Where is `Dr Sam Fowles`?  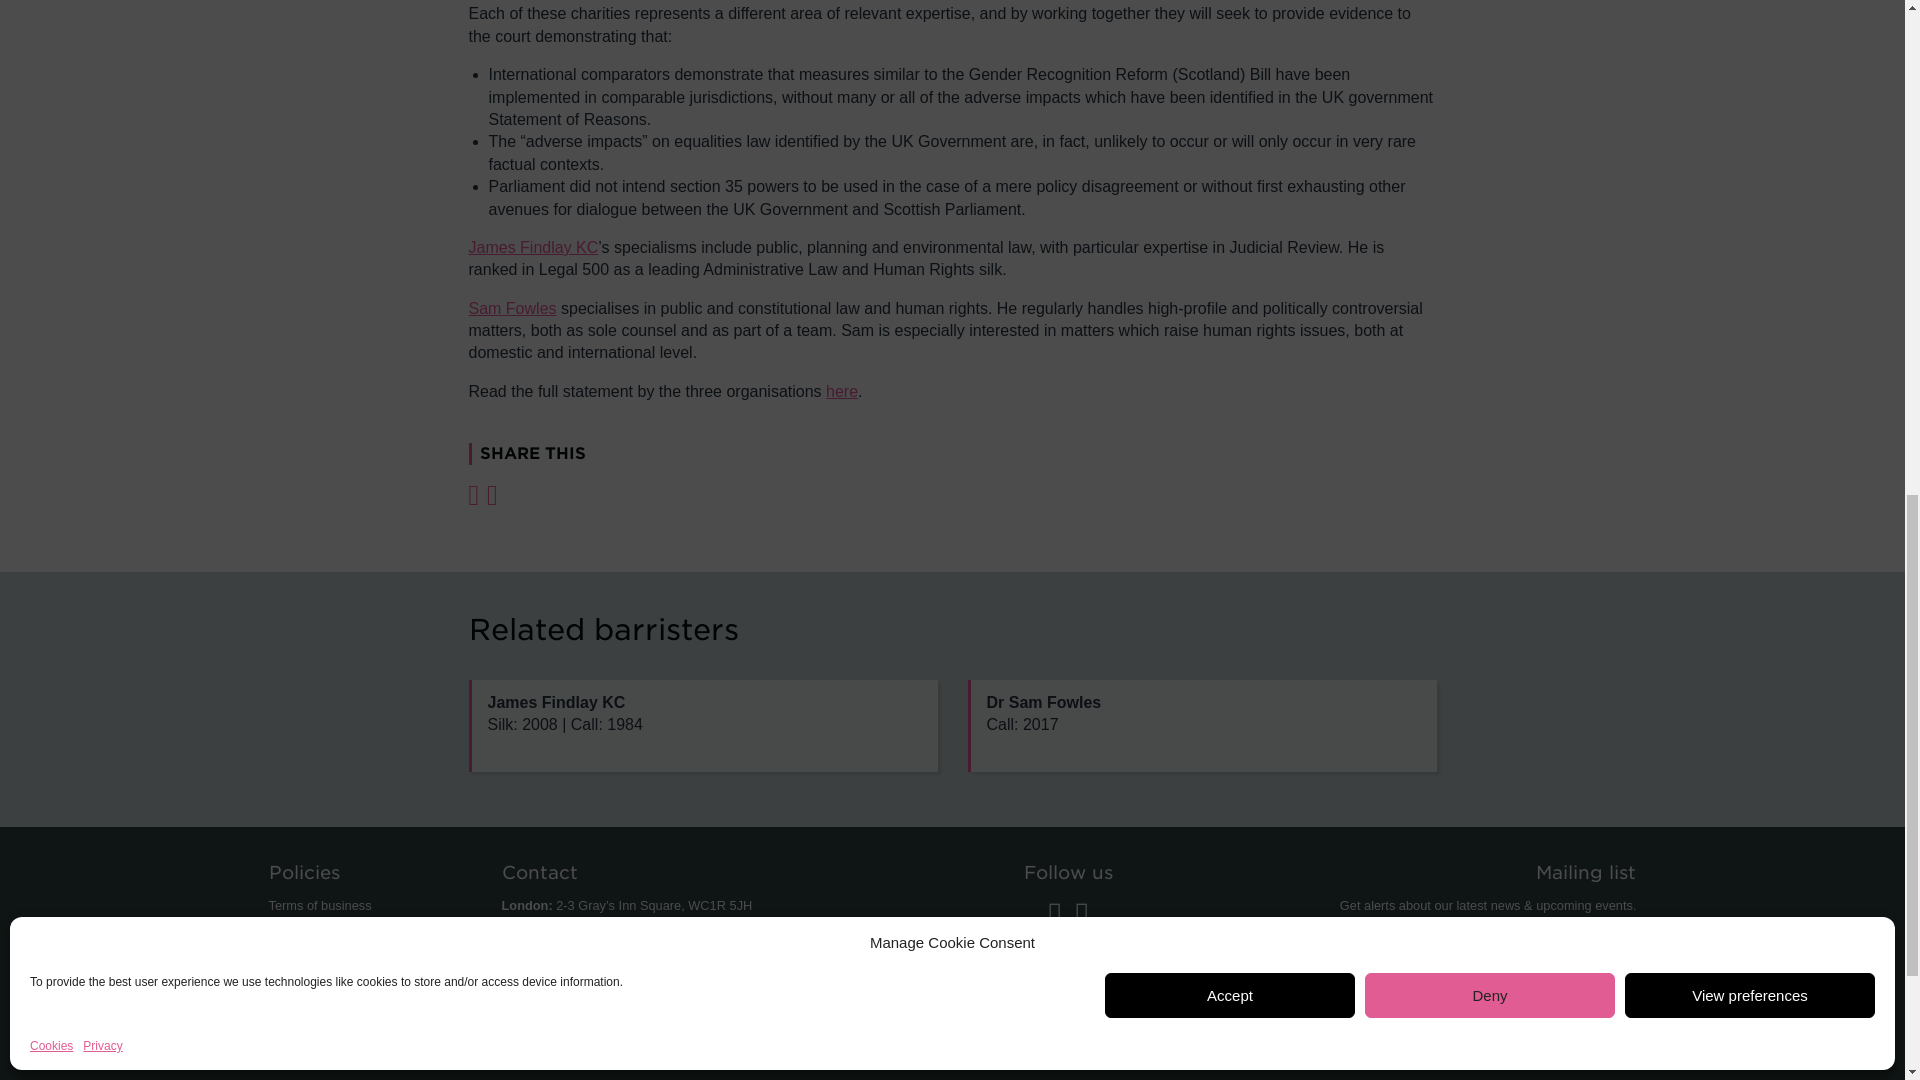
Dr Sam Fowles is located at coordinates (1202, 726).